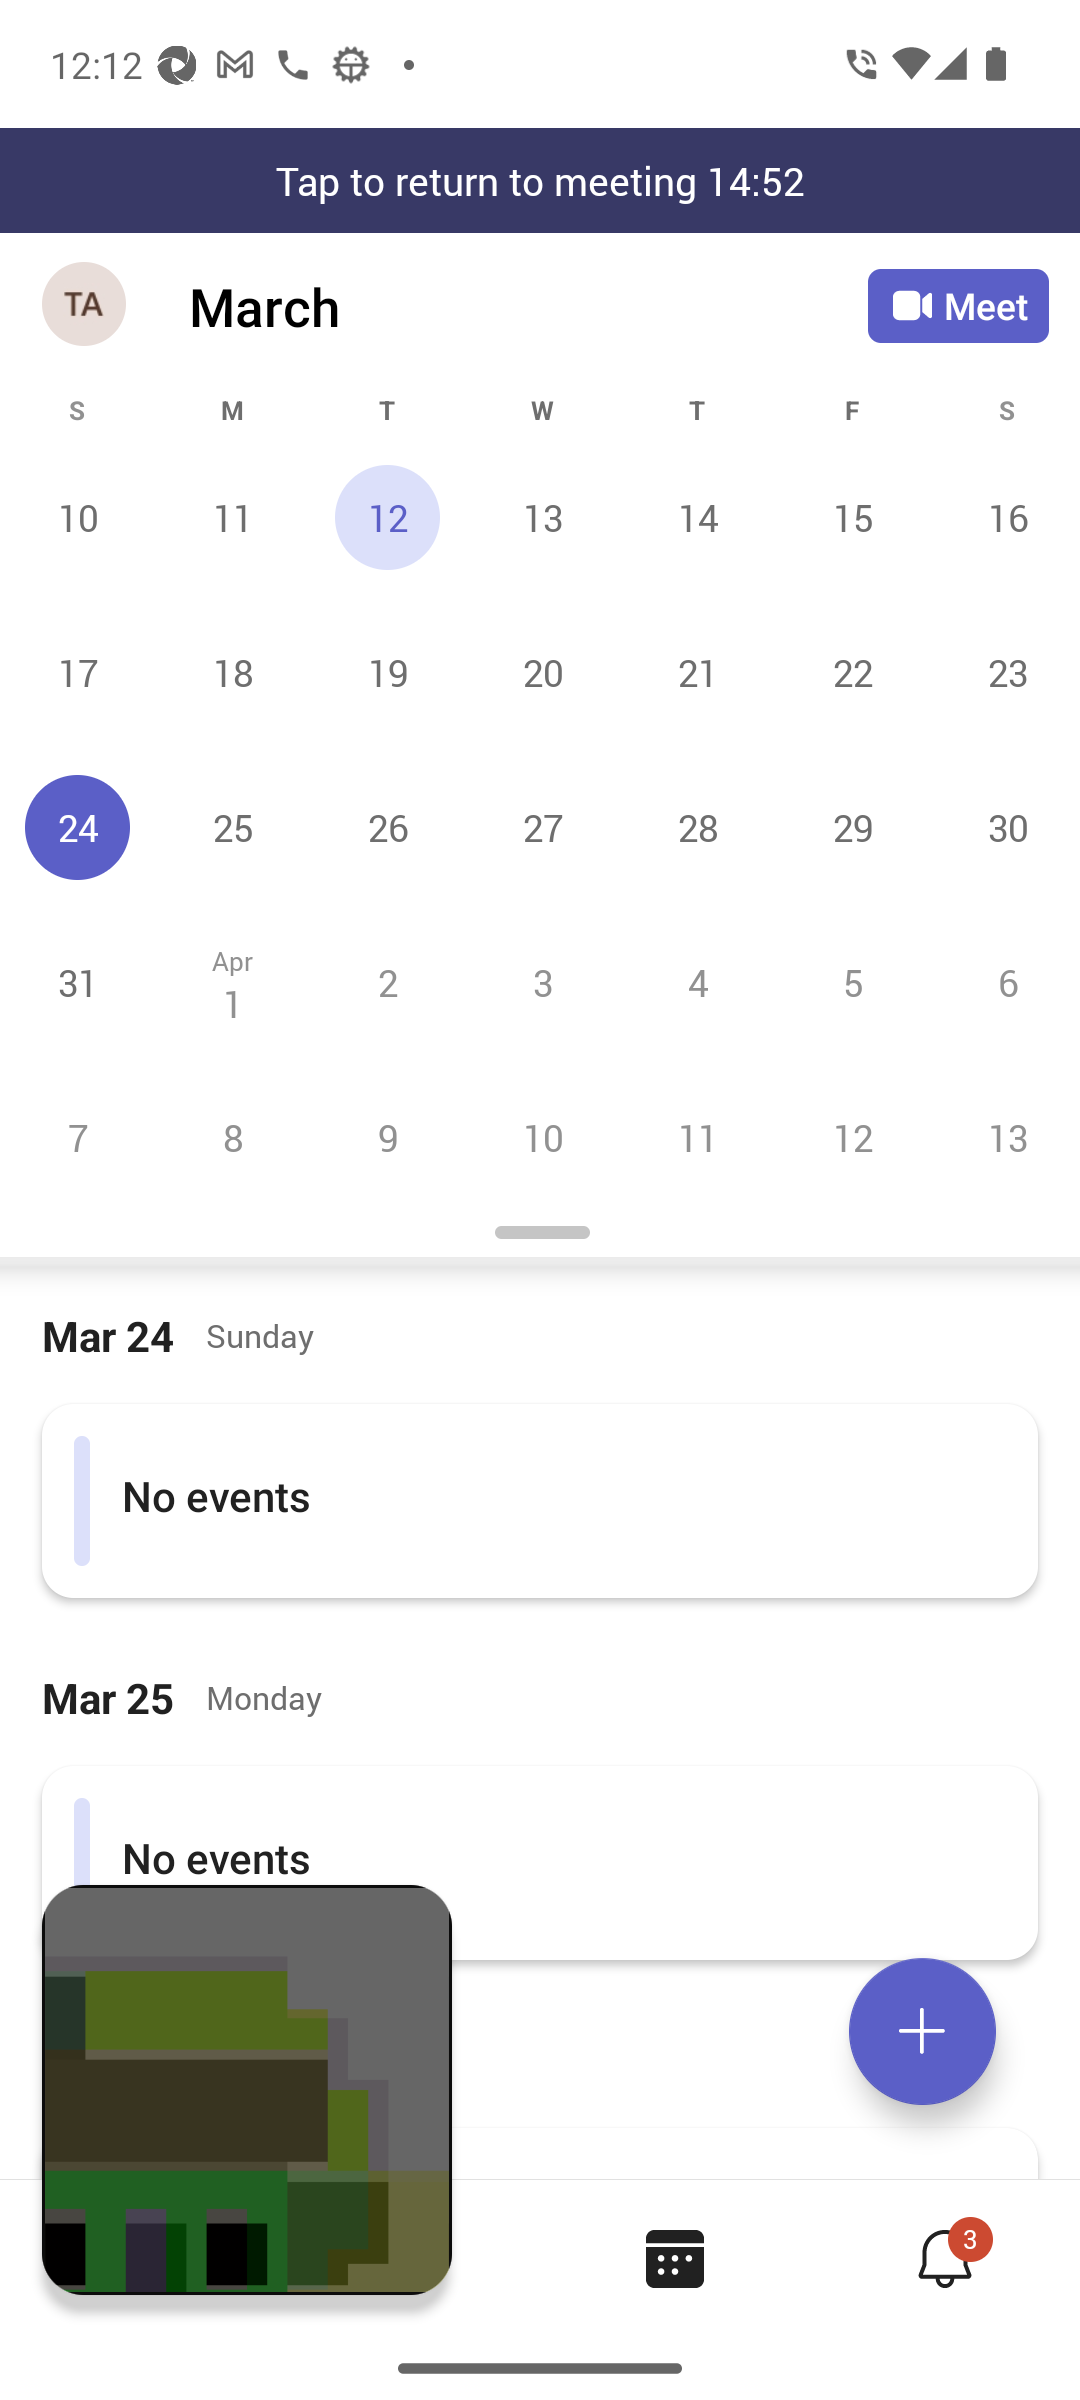 The image size is (1080, 2400). Describe the element at coordinates (852, 517) in the screenshot. I see `Friday, March 15 15` at that location.